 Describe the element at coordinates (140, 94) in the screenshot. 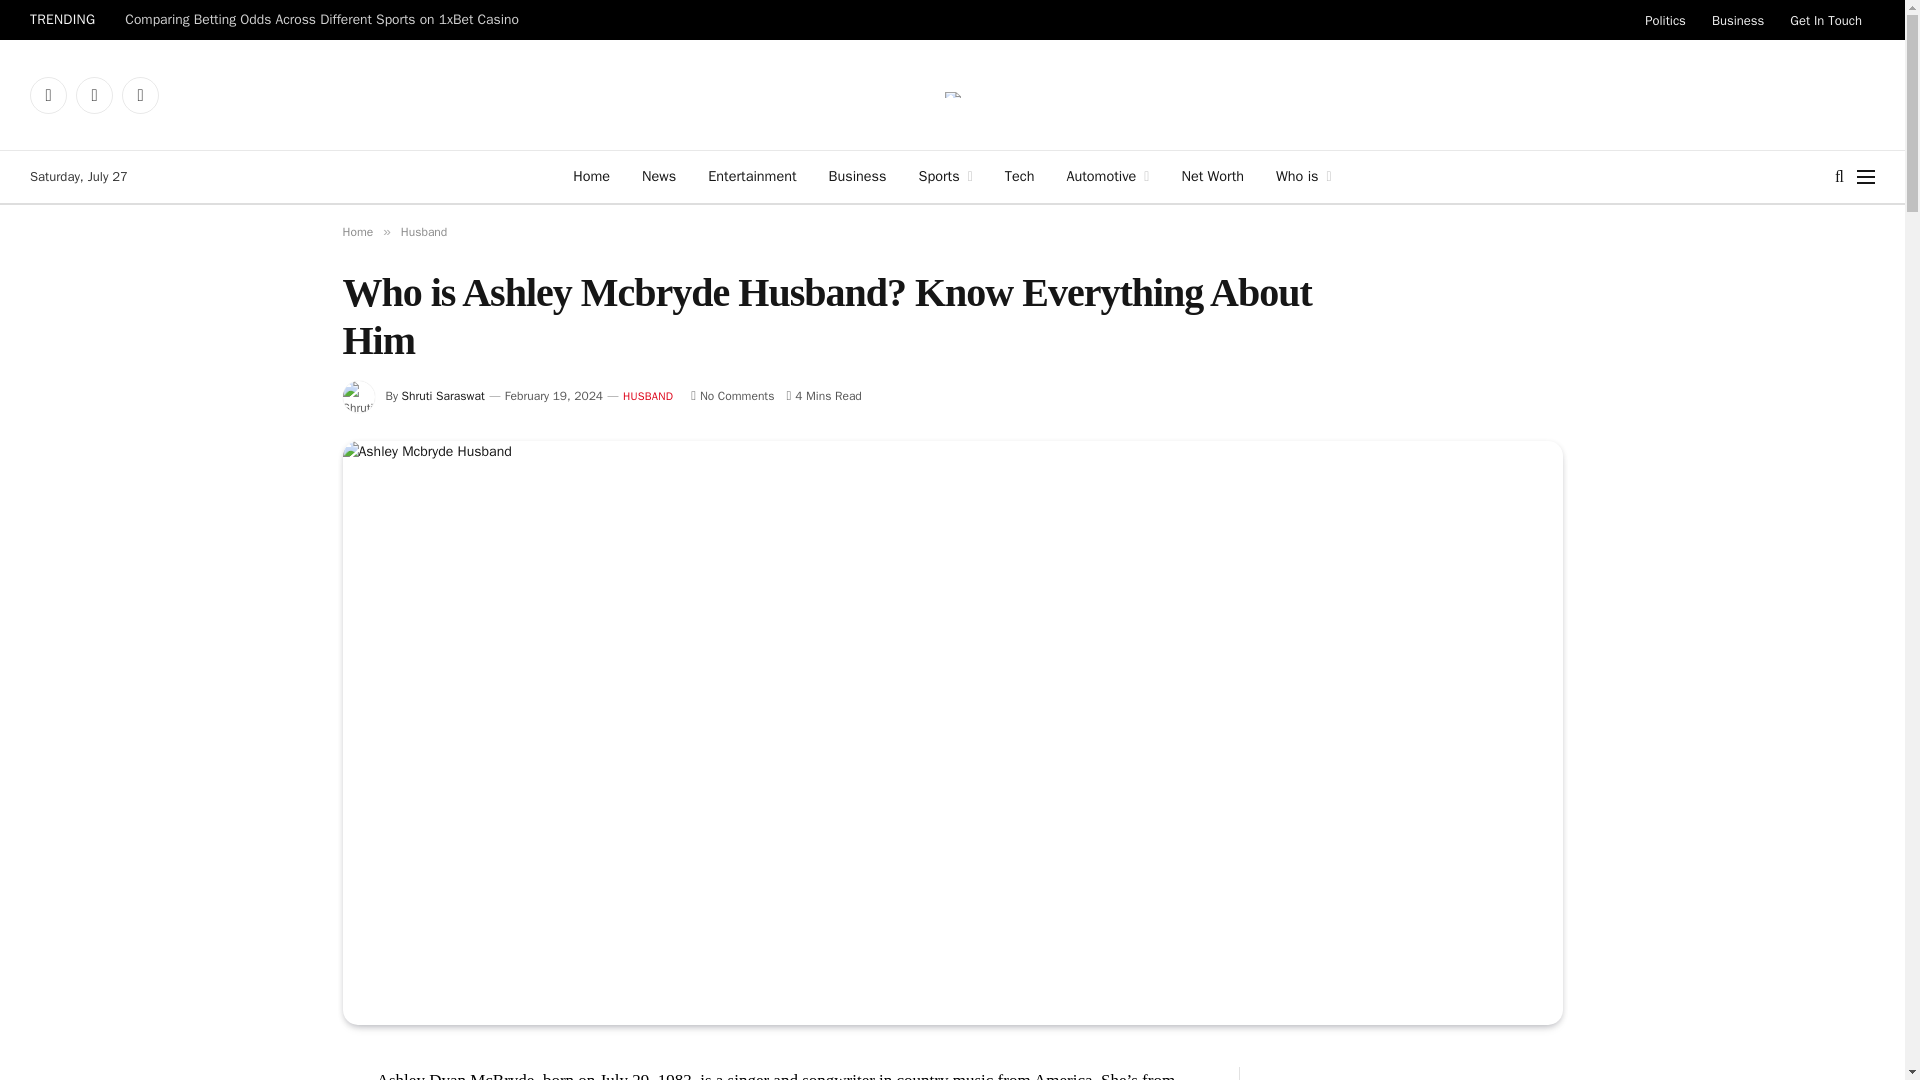

I see `Instagram` at that location.